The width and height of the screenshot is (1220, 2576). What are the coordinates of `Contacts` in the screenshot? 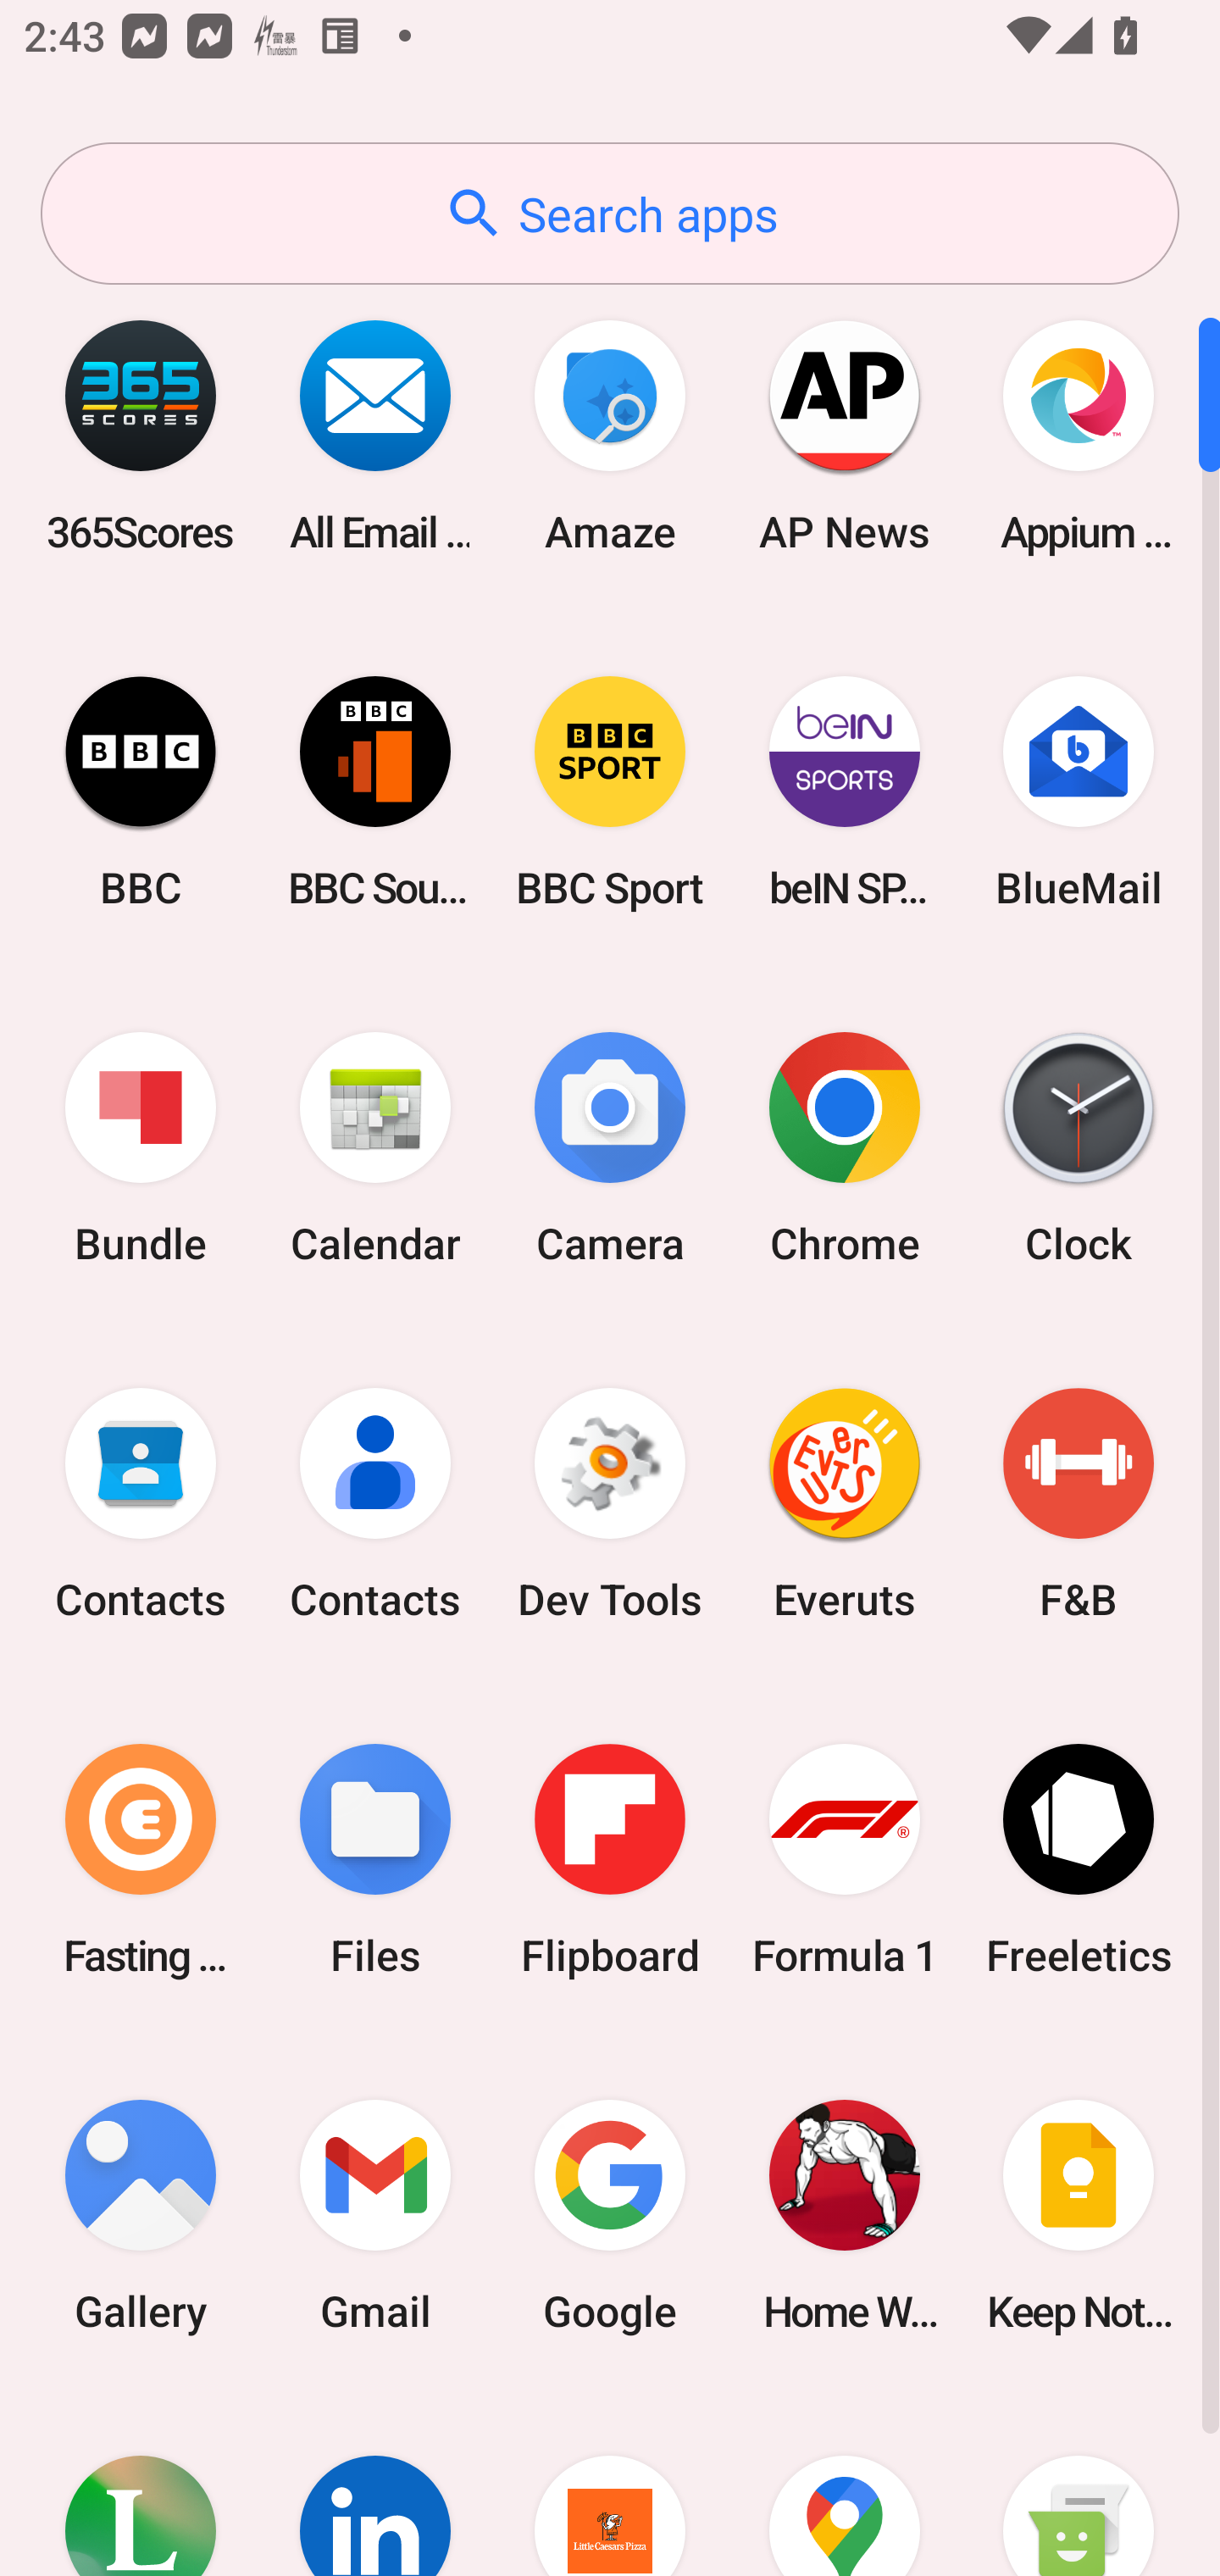 It's located at (141, 1504).